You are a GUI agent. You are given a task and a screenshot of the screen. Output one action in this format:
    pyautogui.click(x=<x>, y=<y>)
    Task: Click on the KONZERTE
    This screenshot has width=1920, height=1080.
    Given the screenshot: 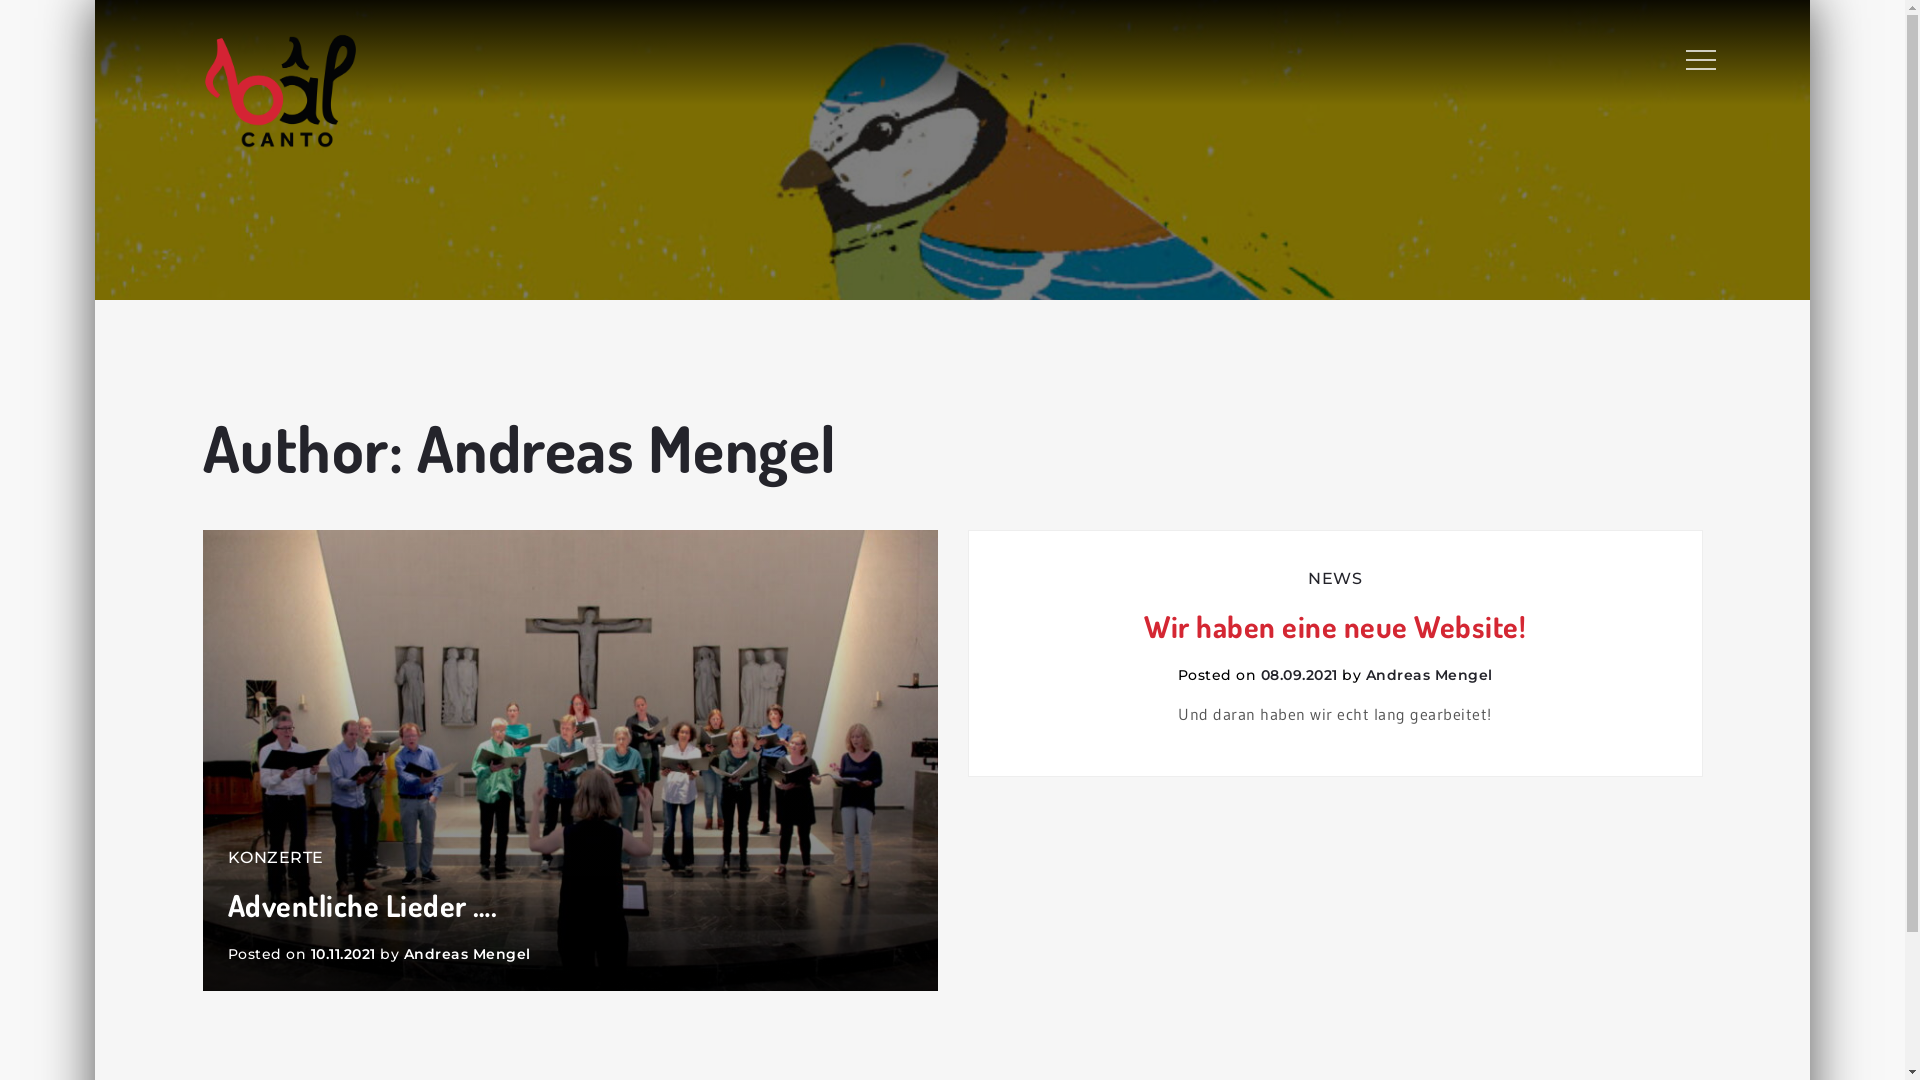 What is the action you would take?
    pyautogui.click(x=276, y=858)
    